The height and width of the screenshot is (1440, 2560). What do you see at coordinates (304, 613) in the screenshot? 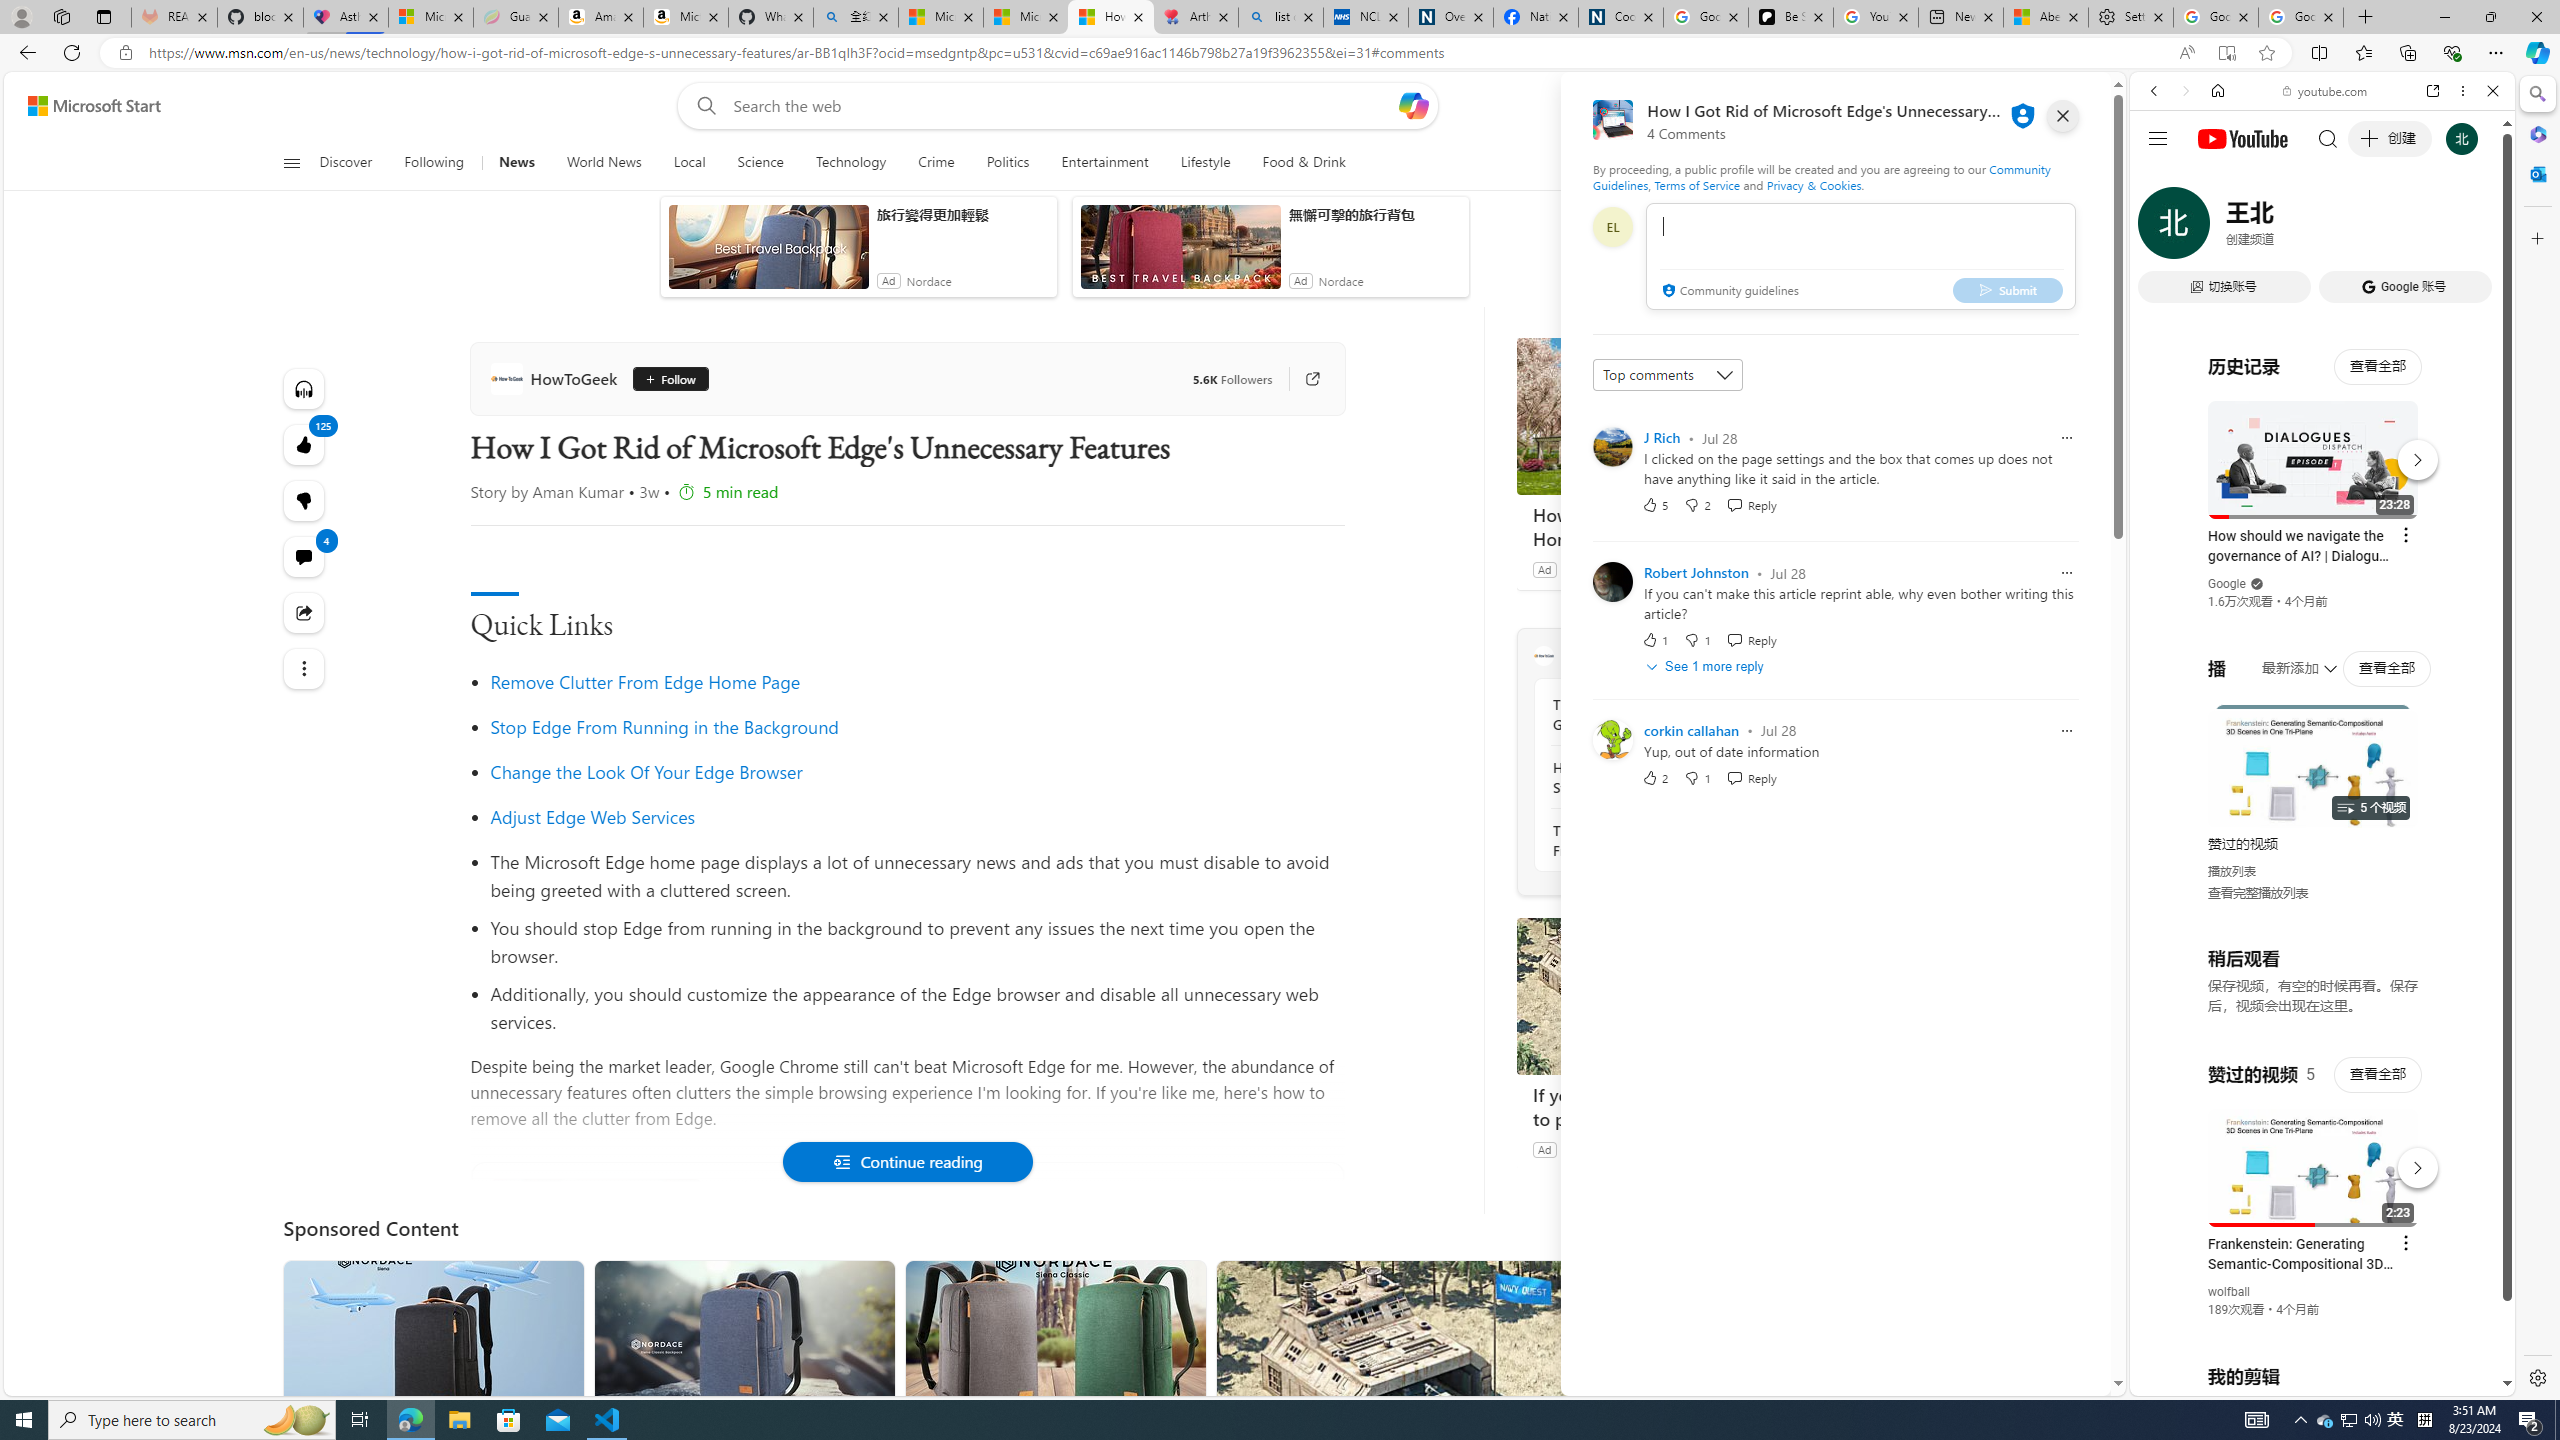
I see `Share this story` at bounding box center [304, 613].